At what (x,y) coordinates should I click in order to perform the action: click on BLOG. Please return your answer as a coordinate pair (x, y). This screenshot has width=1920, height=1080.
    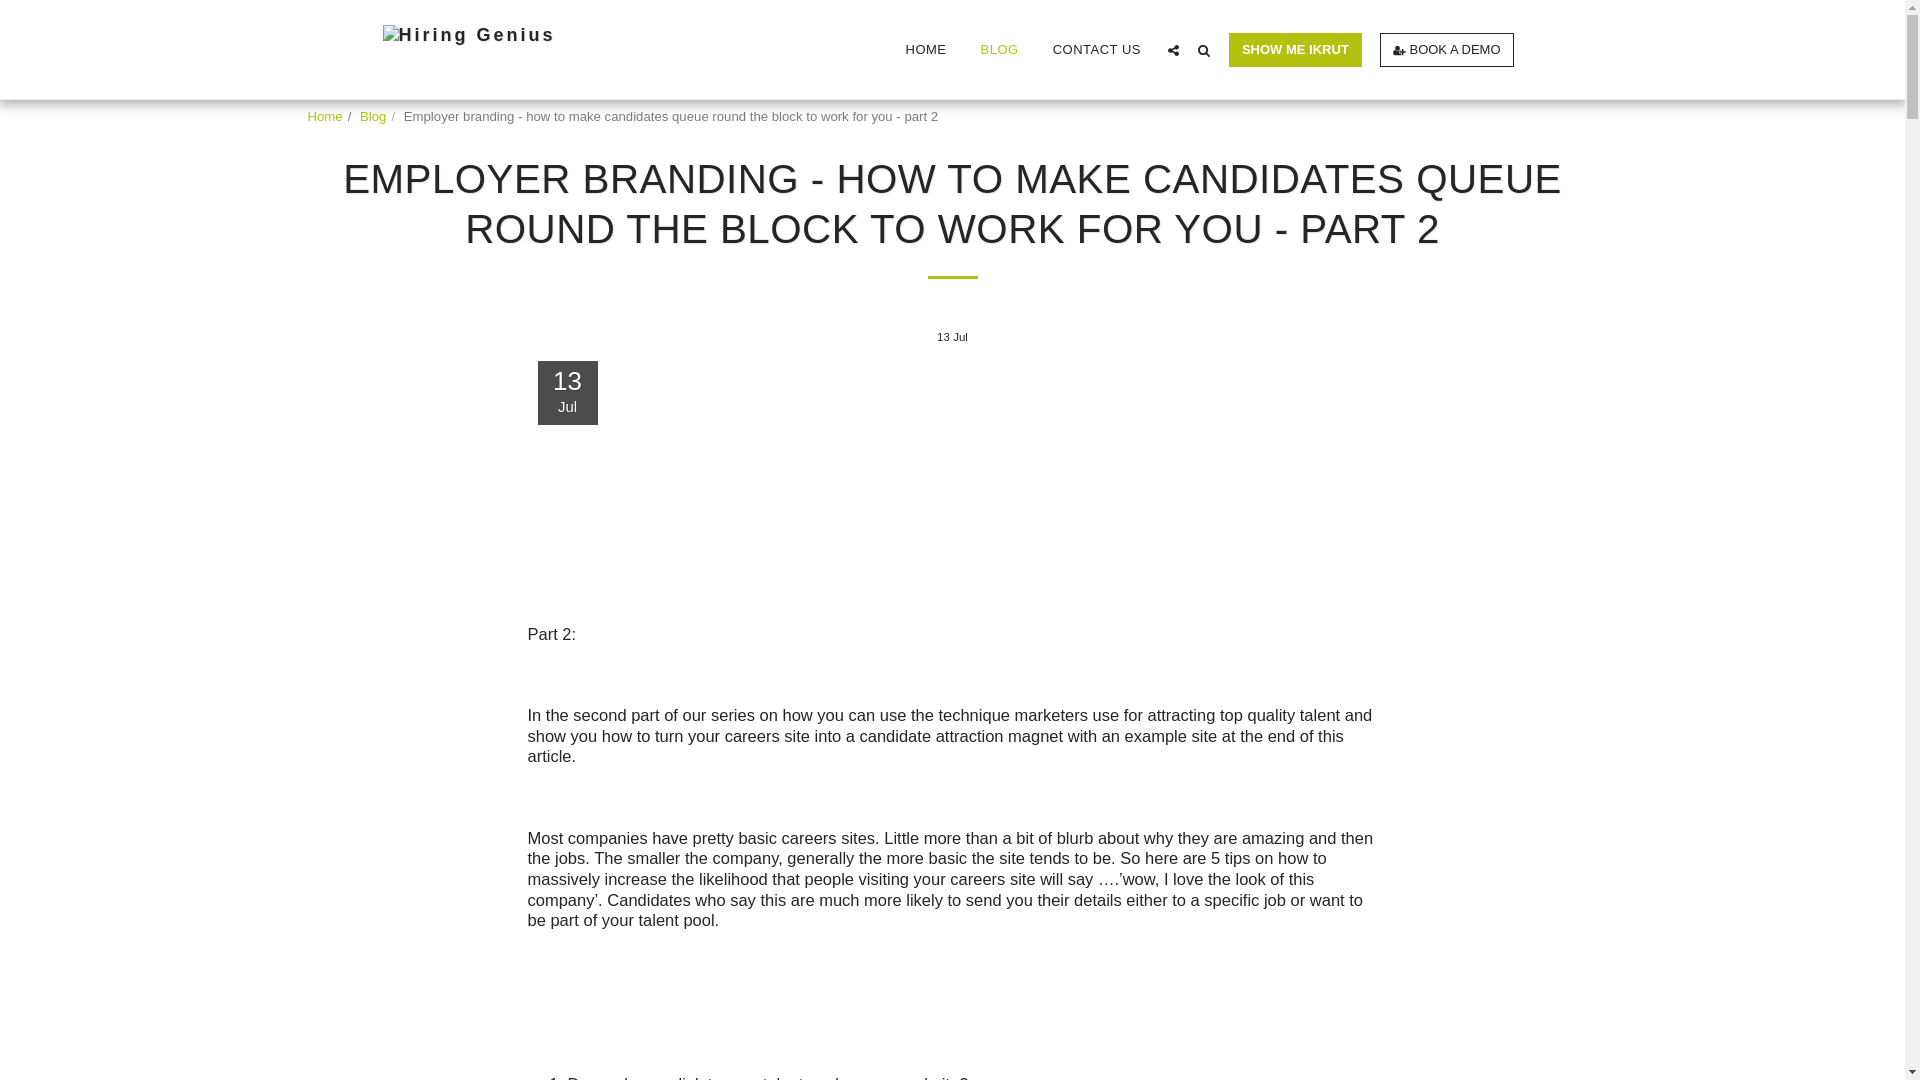
    Looking at the image, I should click on (1000, 49).